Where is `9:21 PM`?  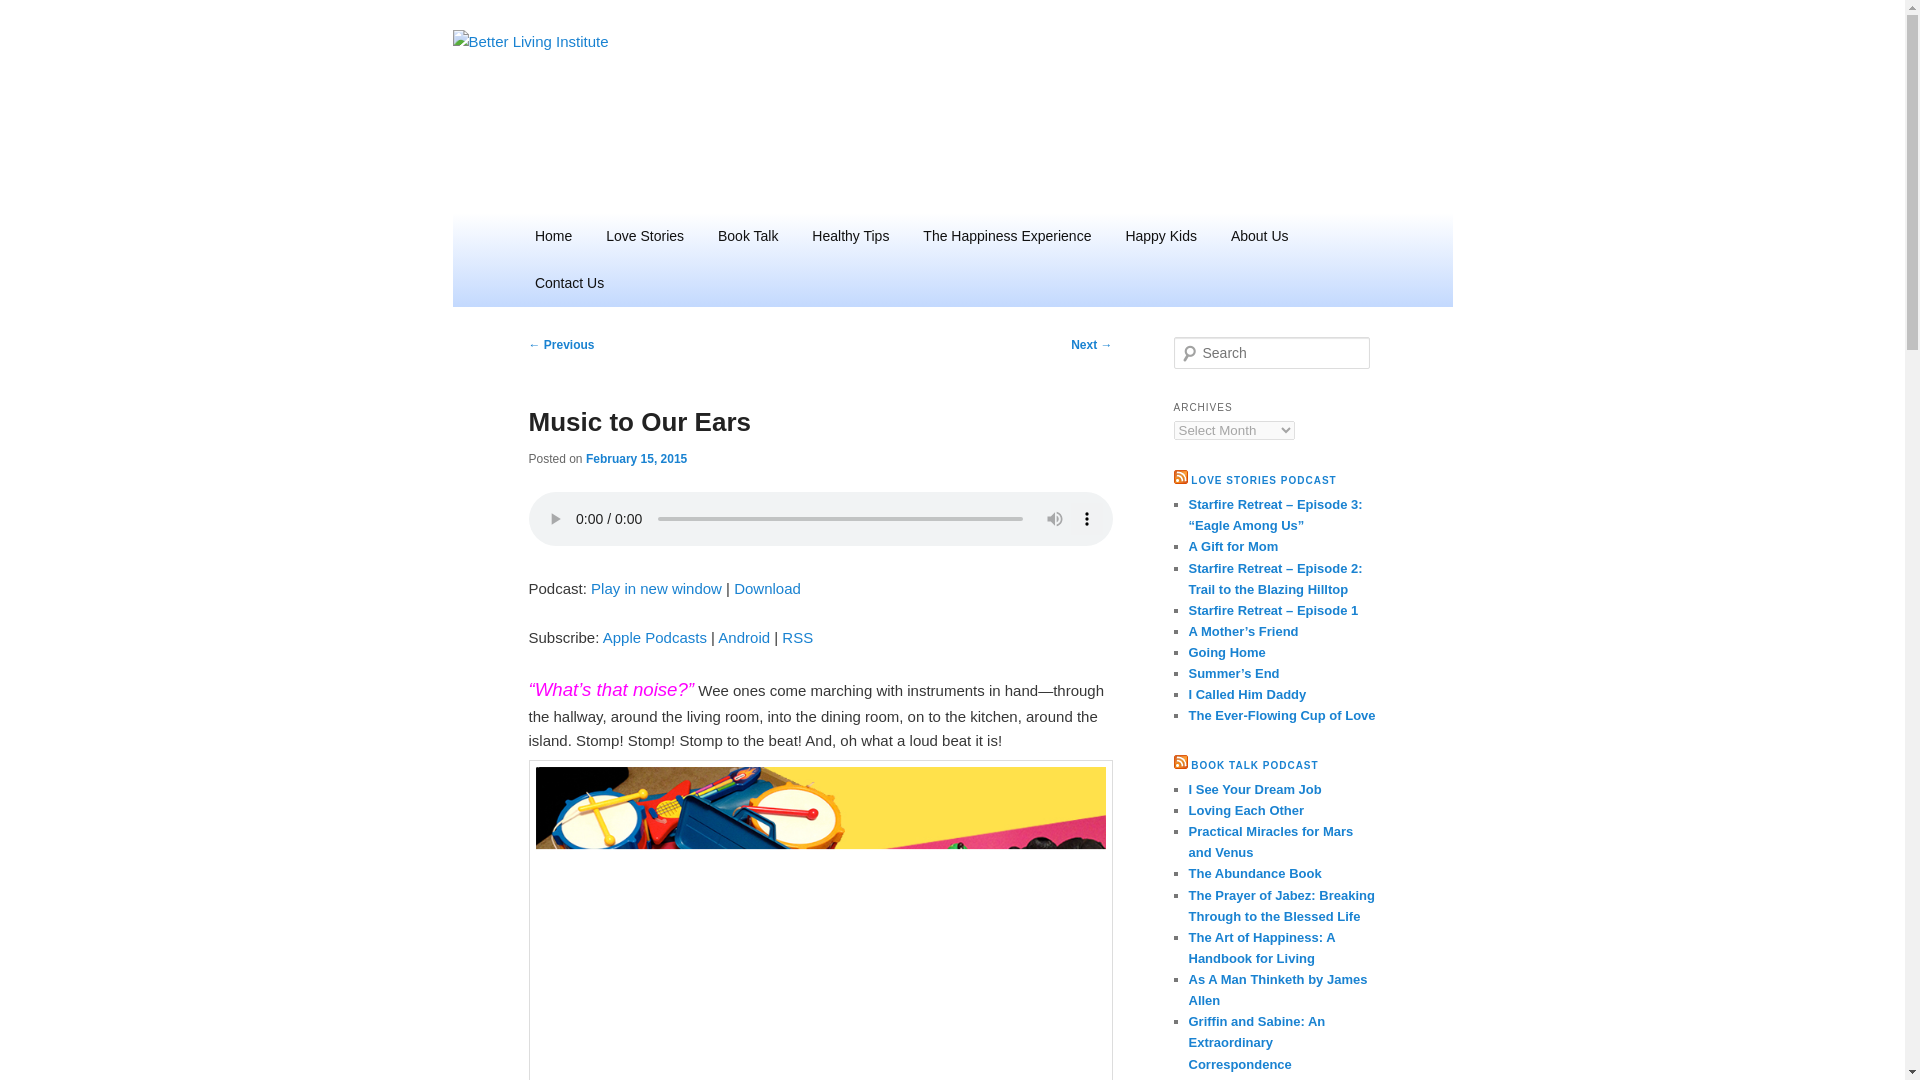 9:21 PM is located at coordinates (636, 458).